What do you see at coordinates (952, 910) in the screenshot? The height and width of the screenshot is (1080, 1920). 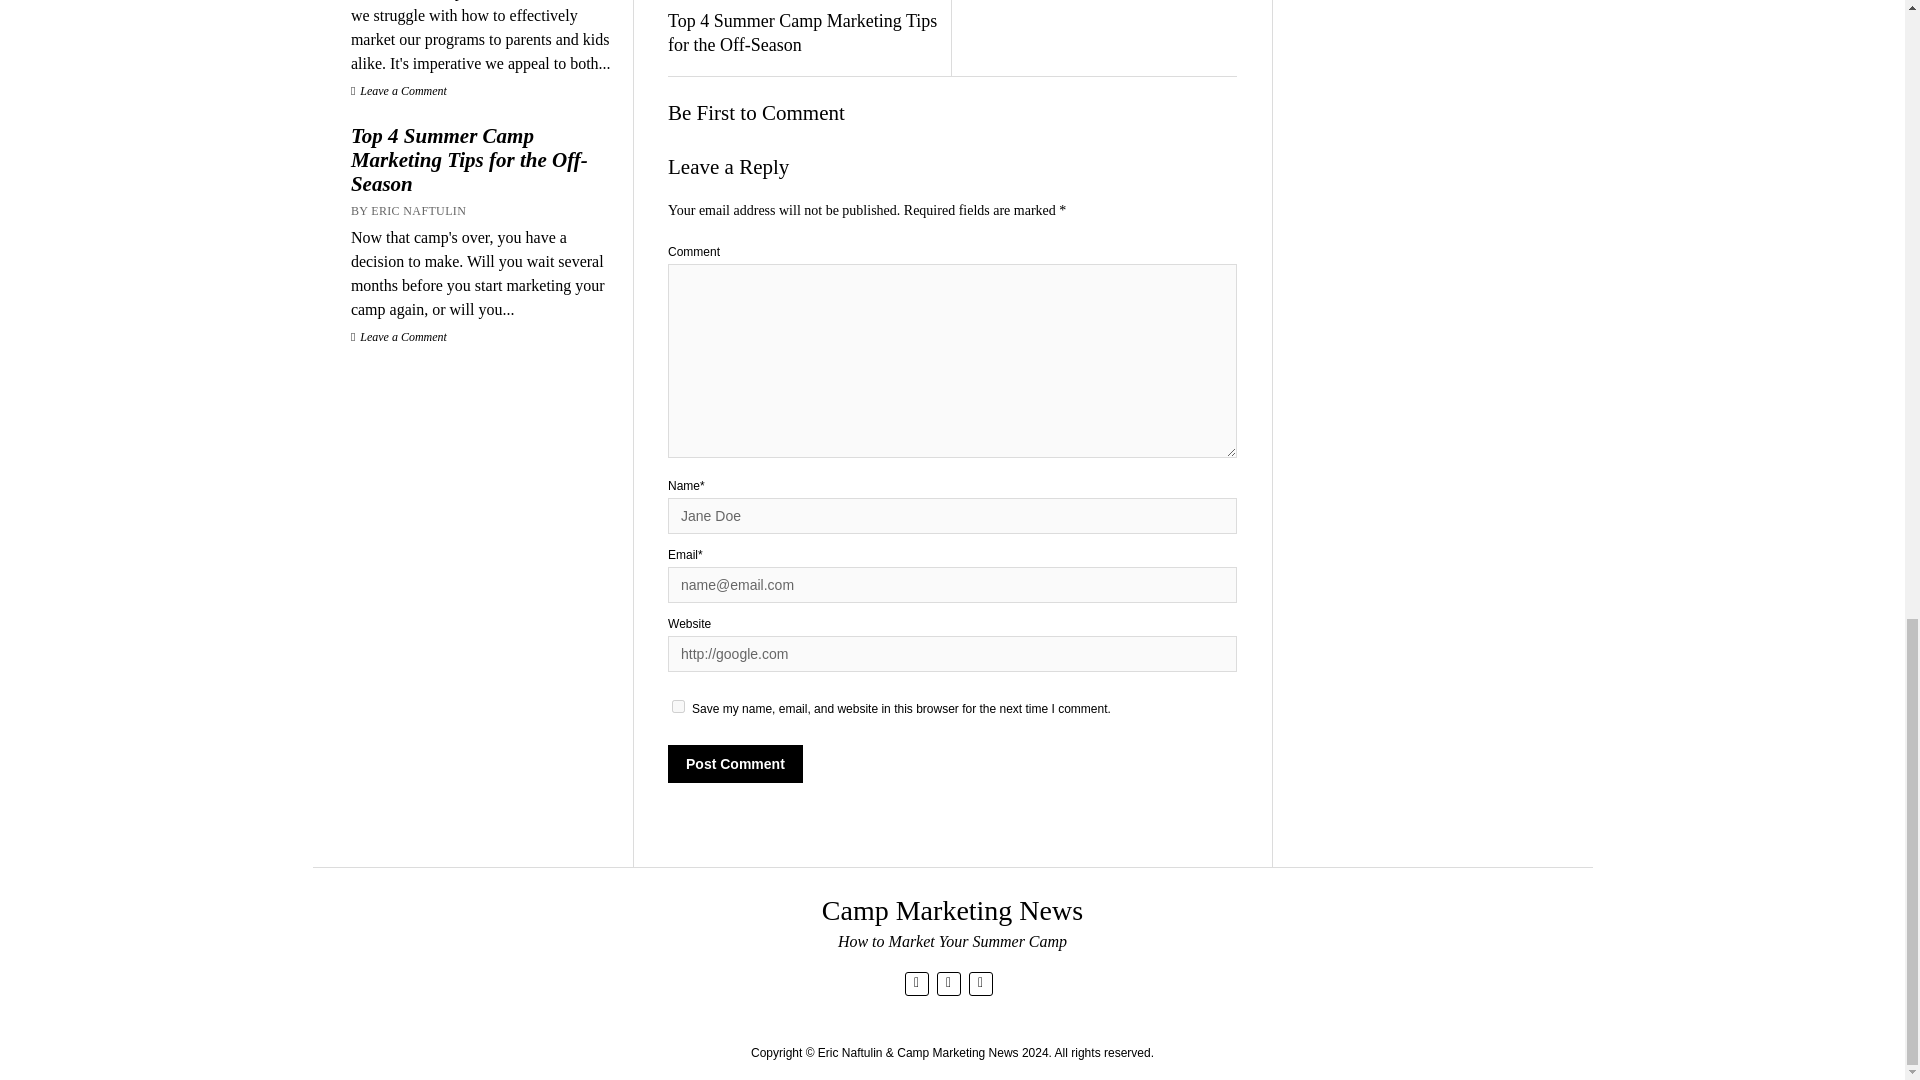 I see `Camp Marketing News` at bounding box center [952, 910].